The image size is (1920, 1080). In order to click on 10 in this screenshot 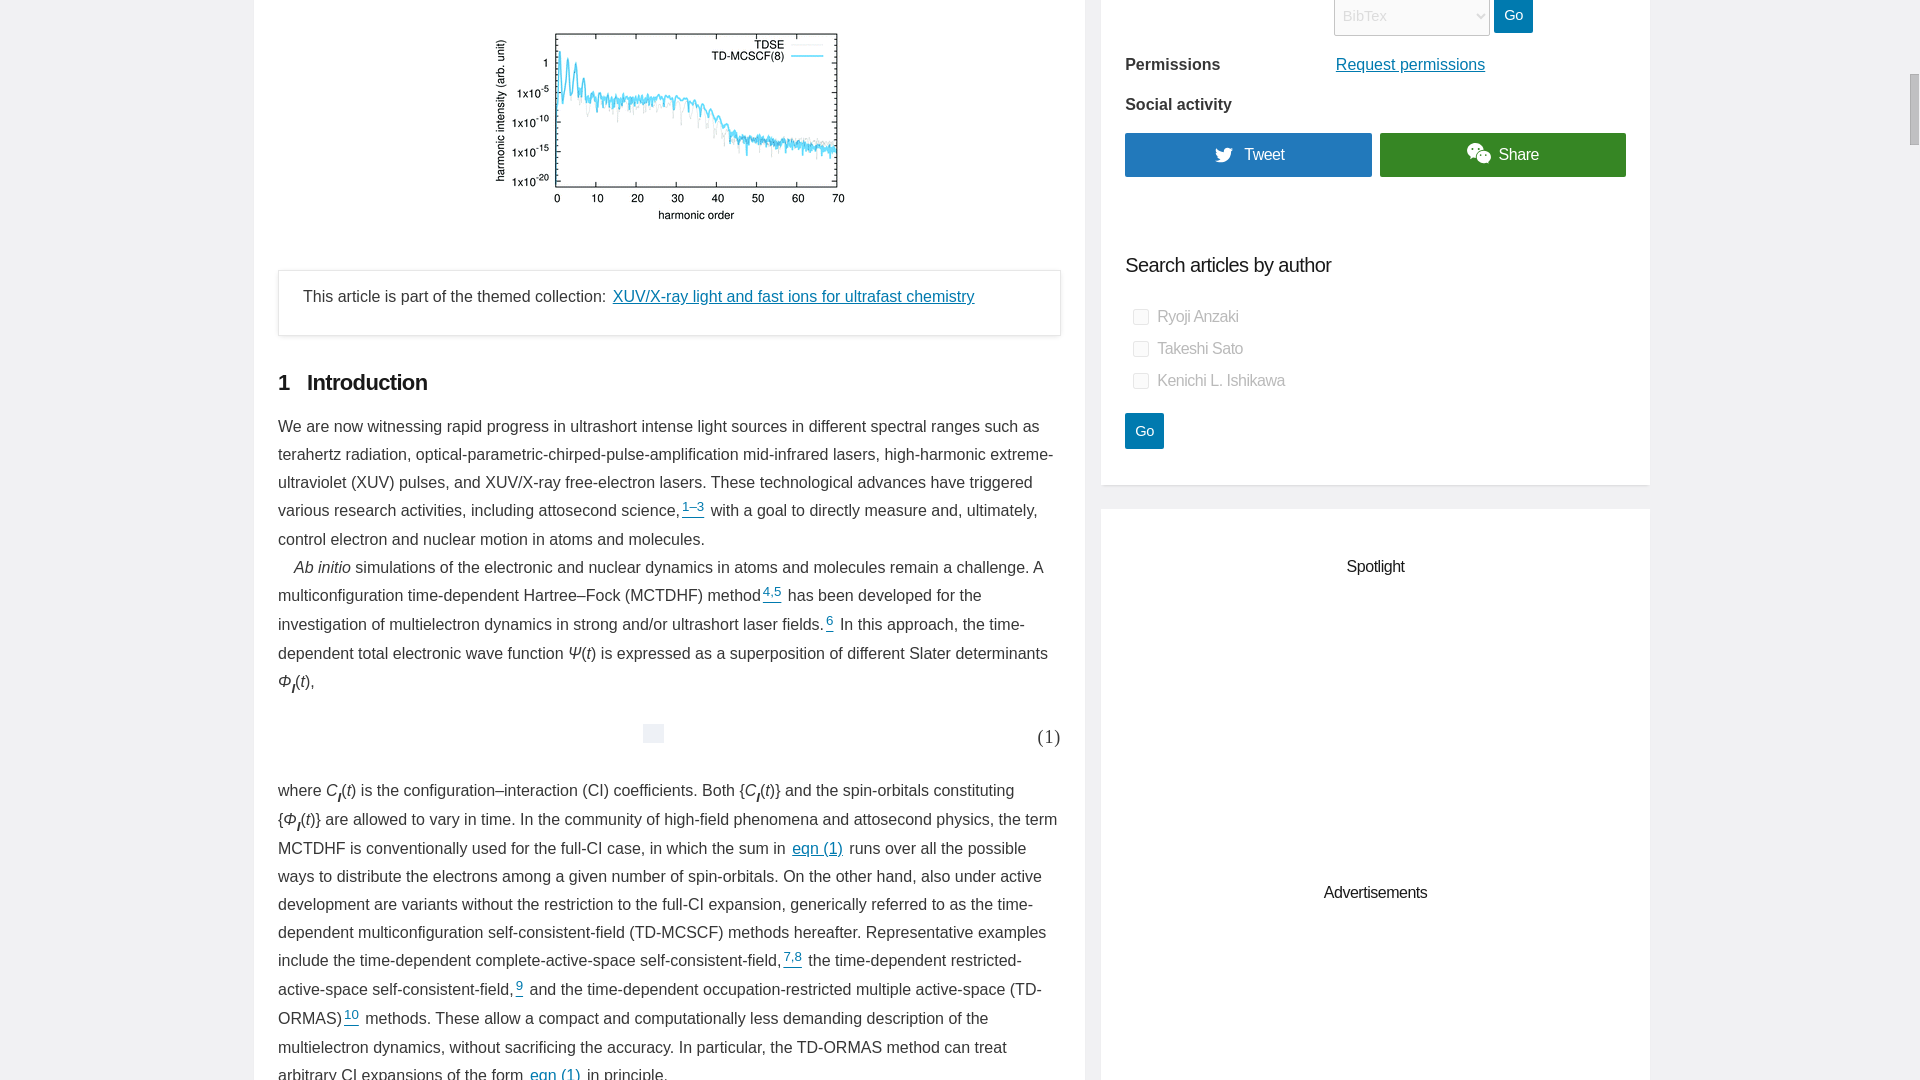, I will do `click(350, 1018)`.